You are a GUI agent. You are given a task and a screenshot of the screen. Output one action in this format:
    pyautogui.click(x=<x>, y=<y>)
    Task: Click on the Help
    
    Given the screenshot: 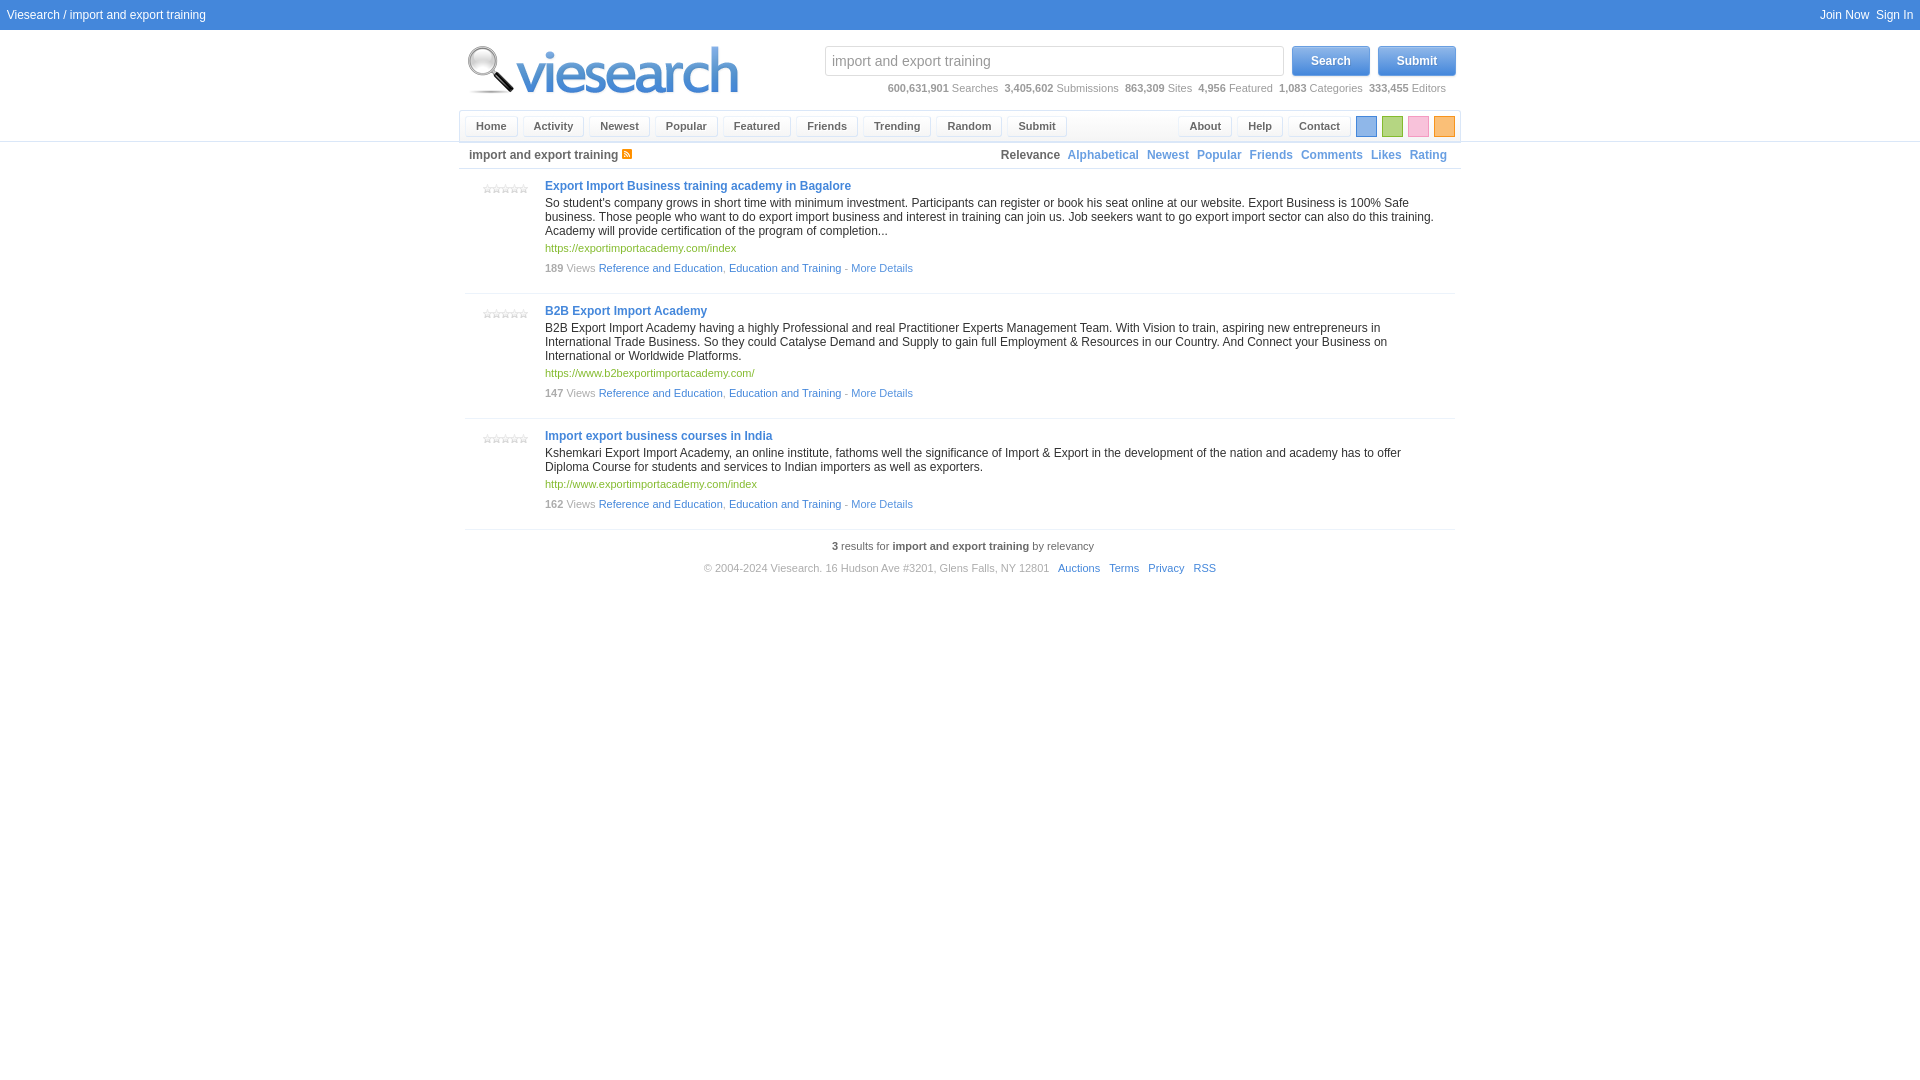 What is the action you would take?
    pyautogui.click(x=1259, y=126)
    